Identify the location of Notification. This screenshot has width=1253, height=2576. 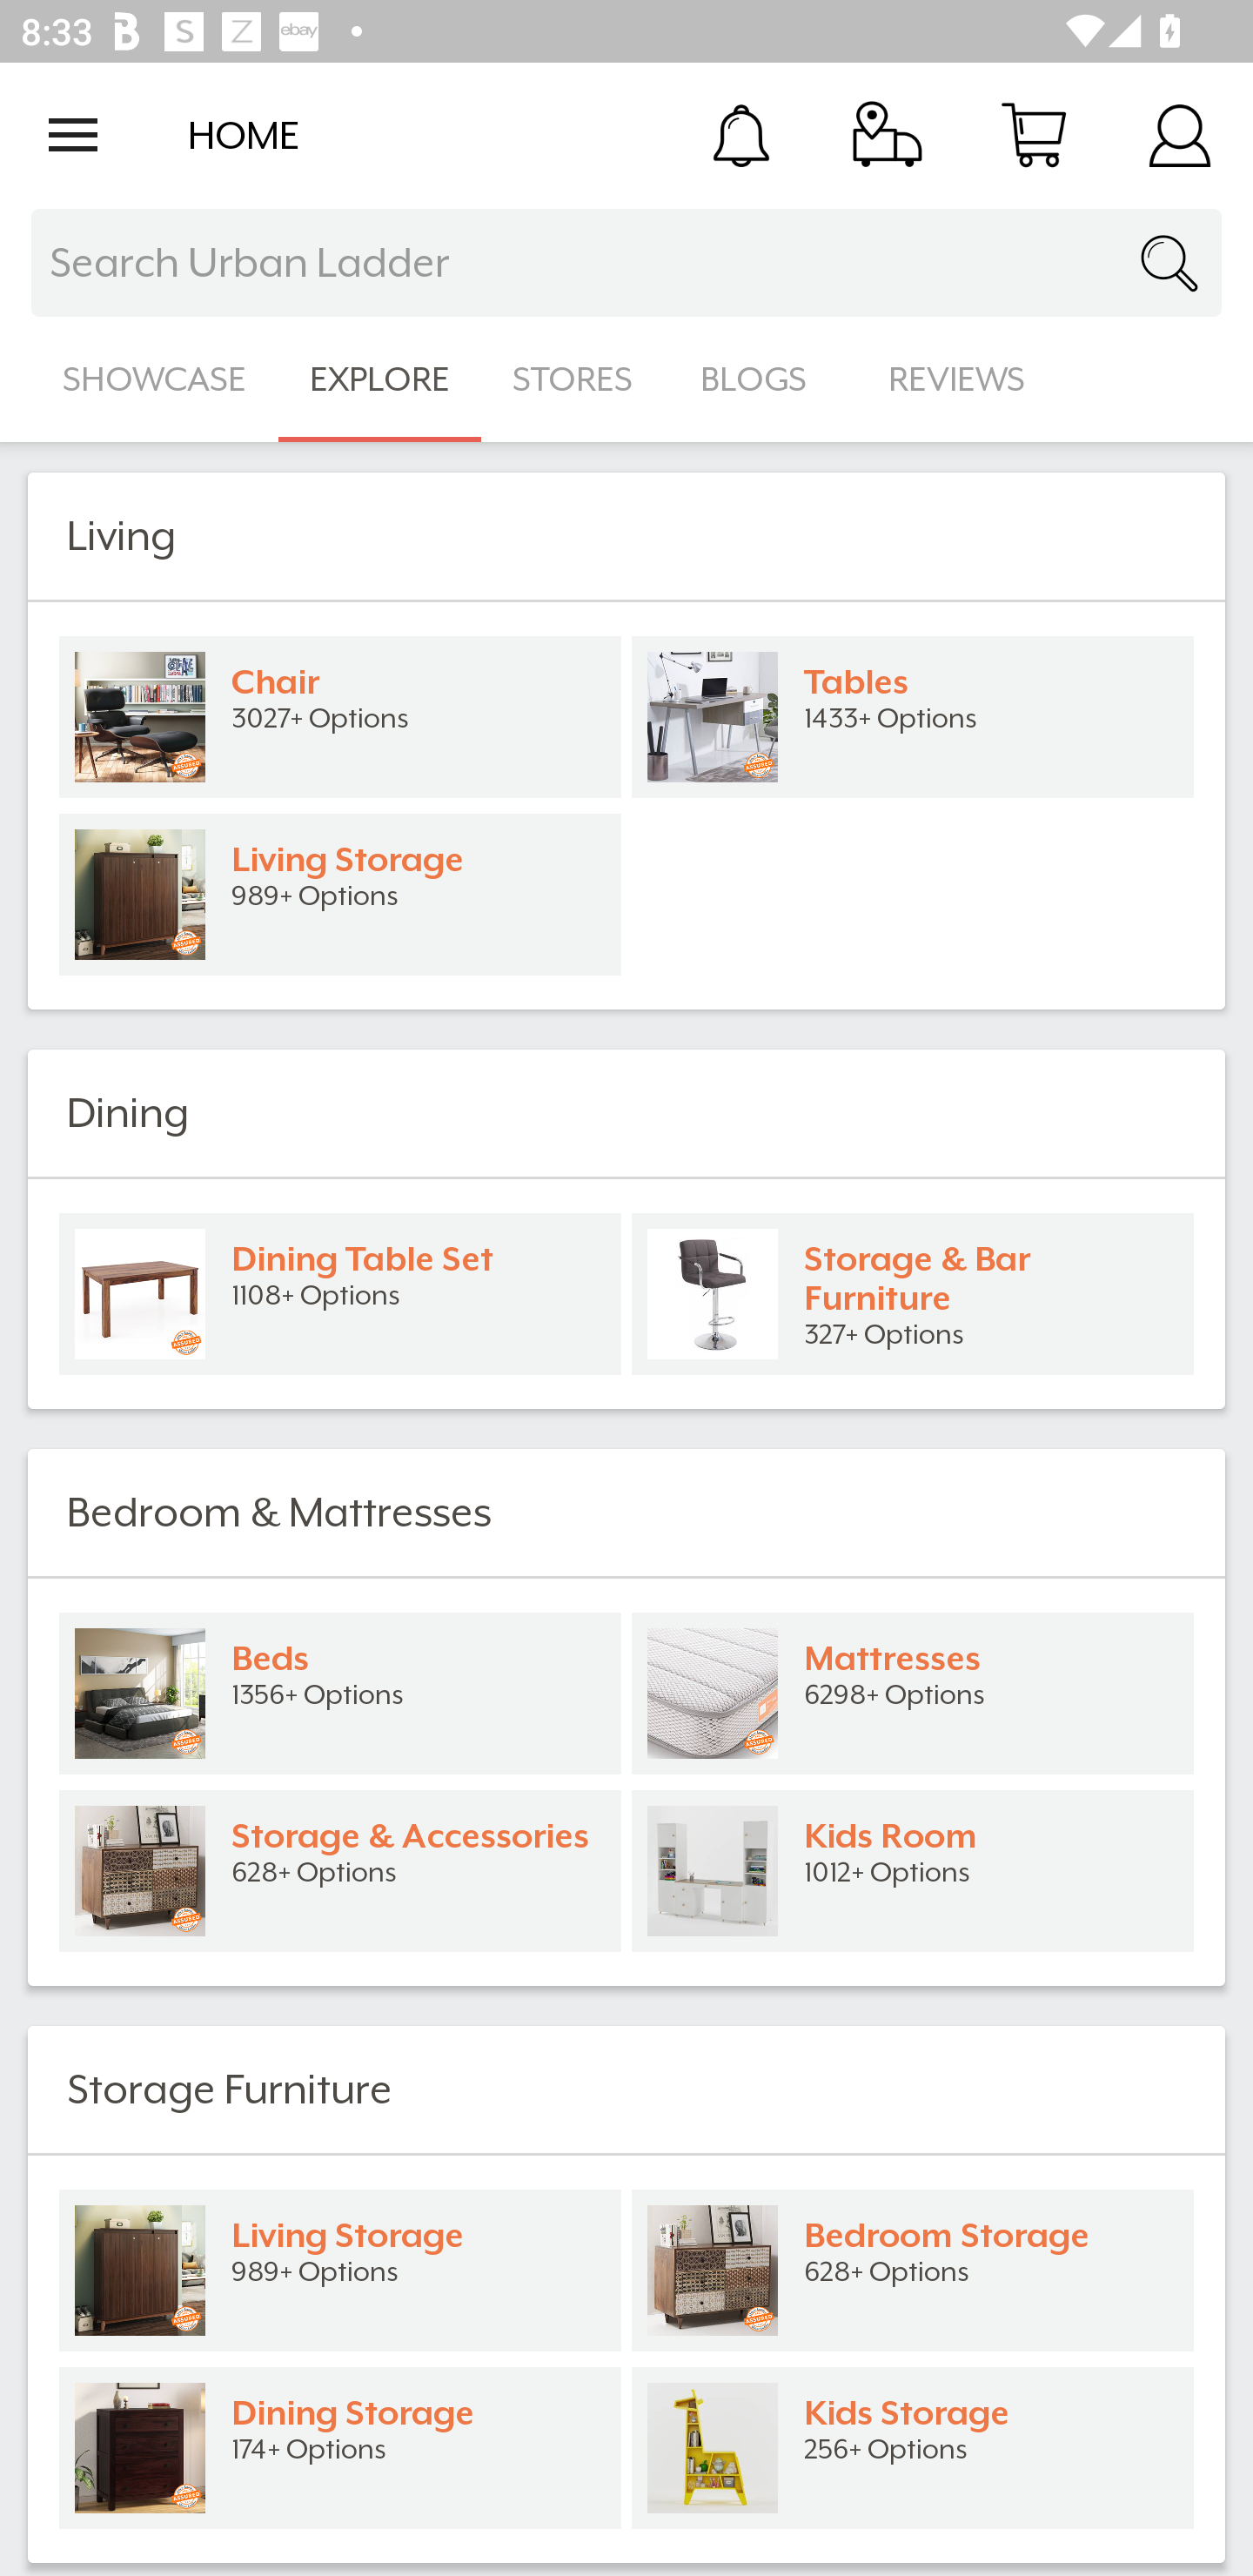
(741, 134).